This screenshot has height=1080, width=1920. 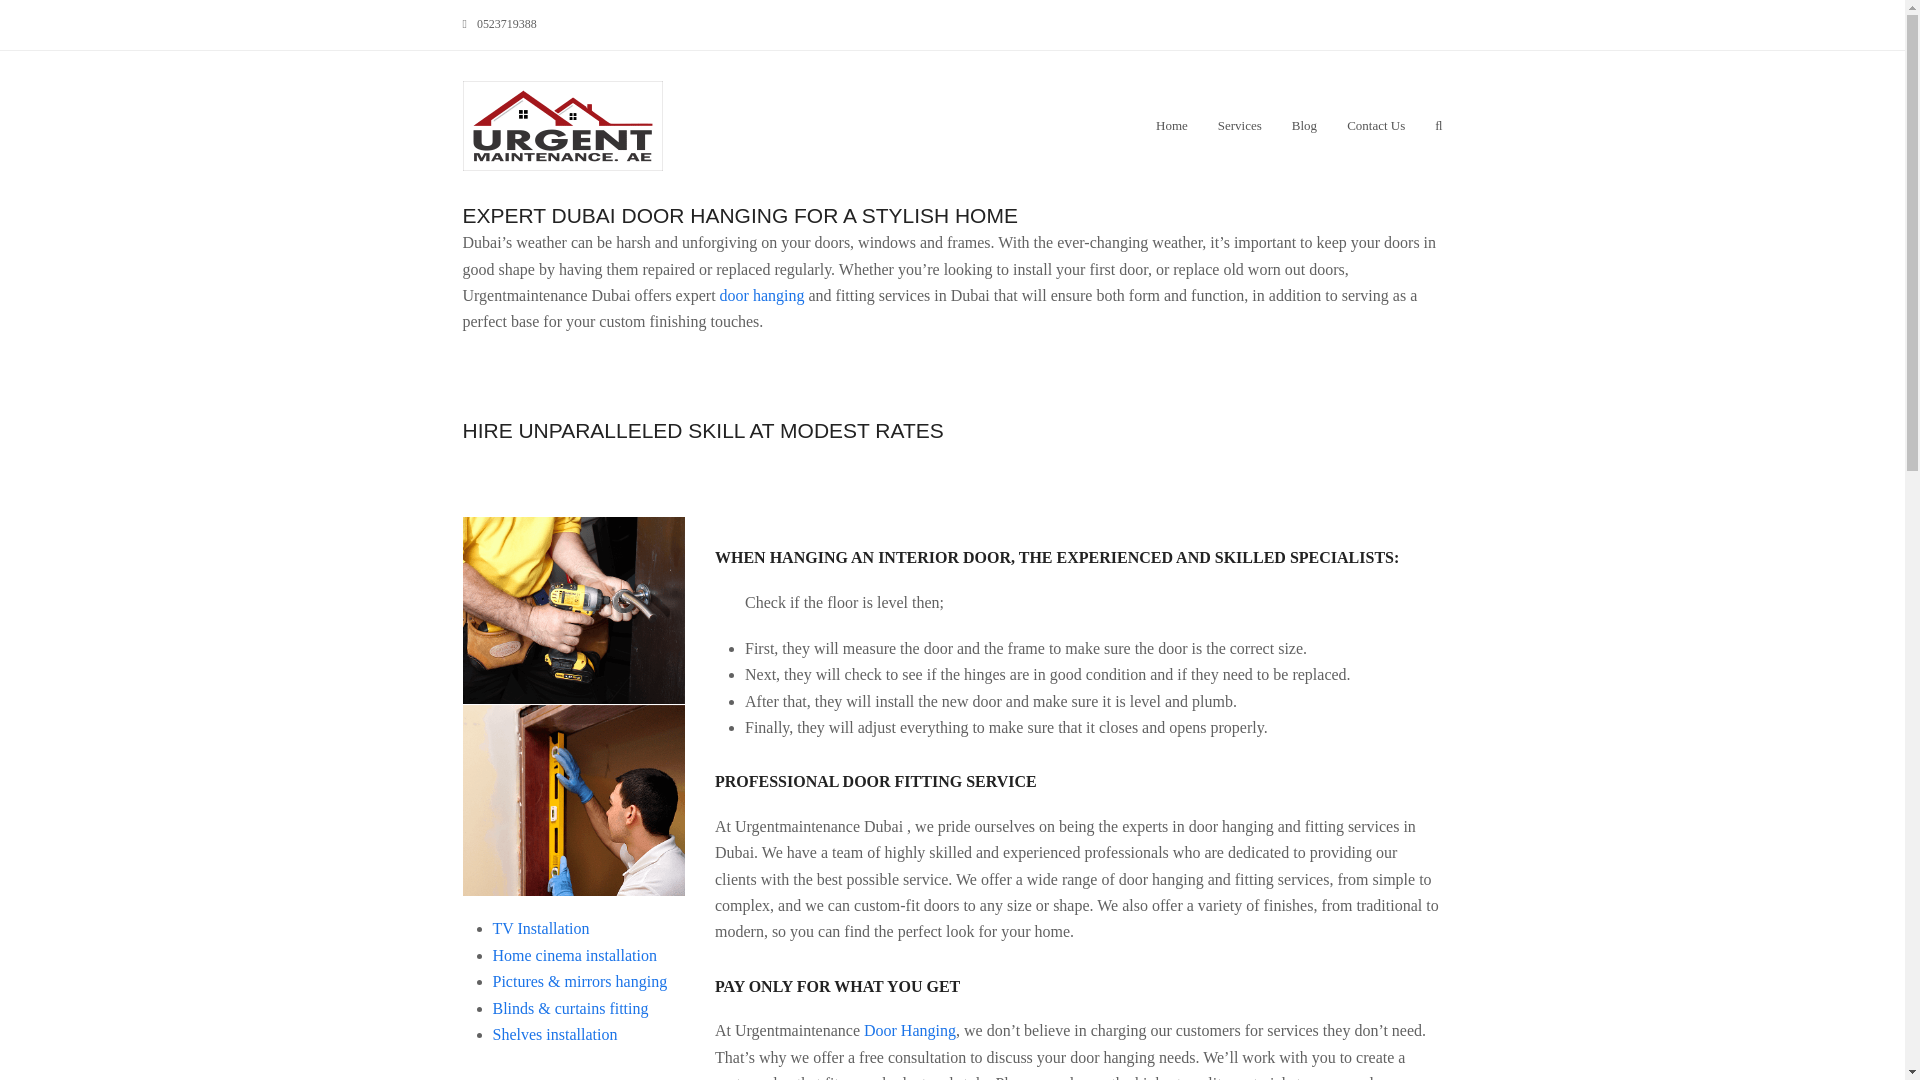 What do you see at coordinates (910, 1030) in the screenshot?
I see `Door Hanging` at bounding box center [910, 1030].